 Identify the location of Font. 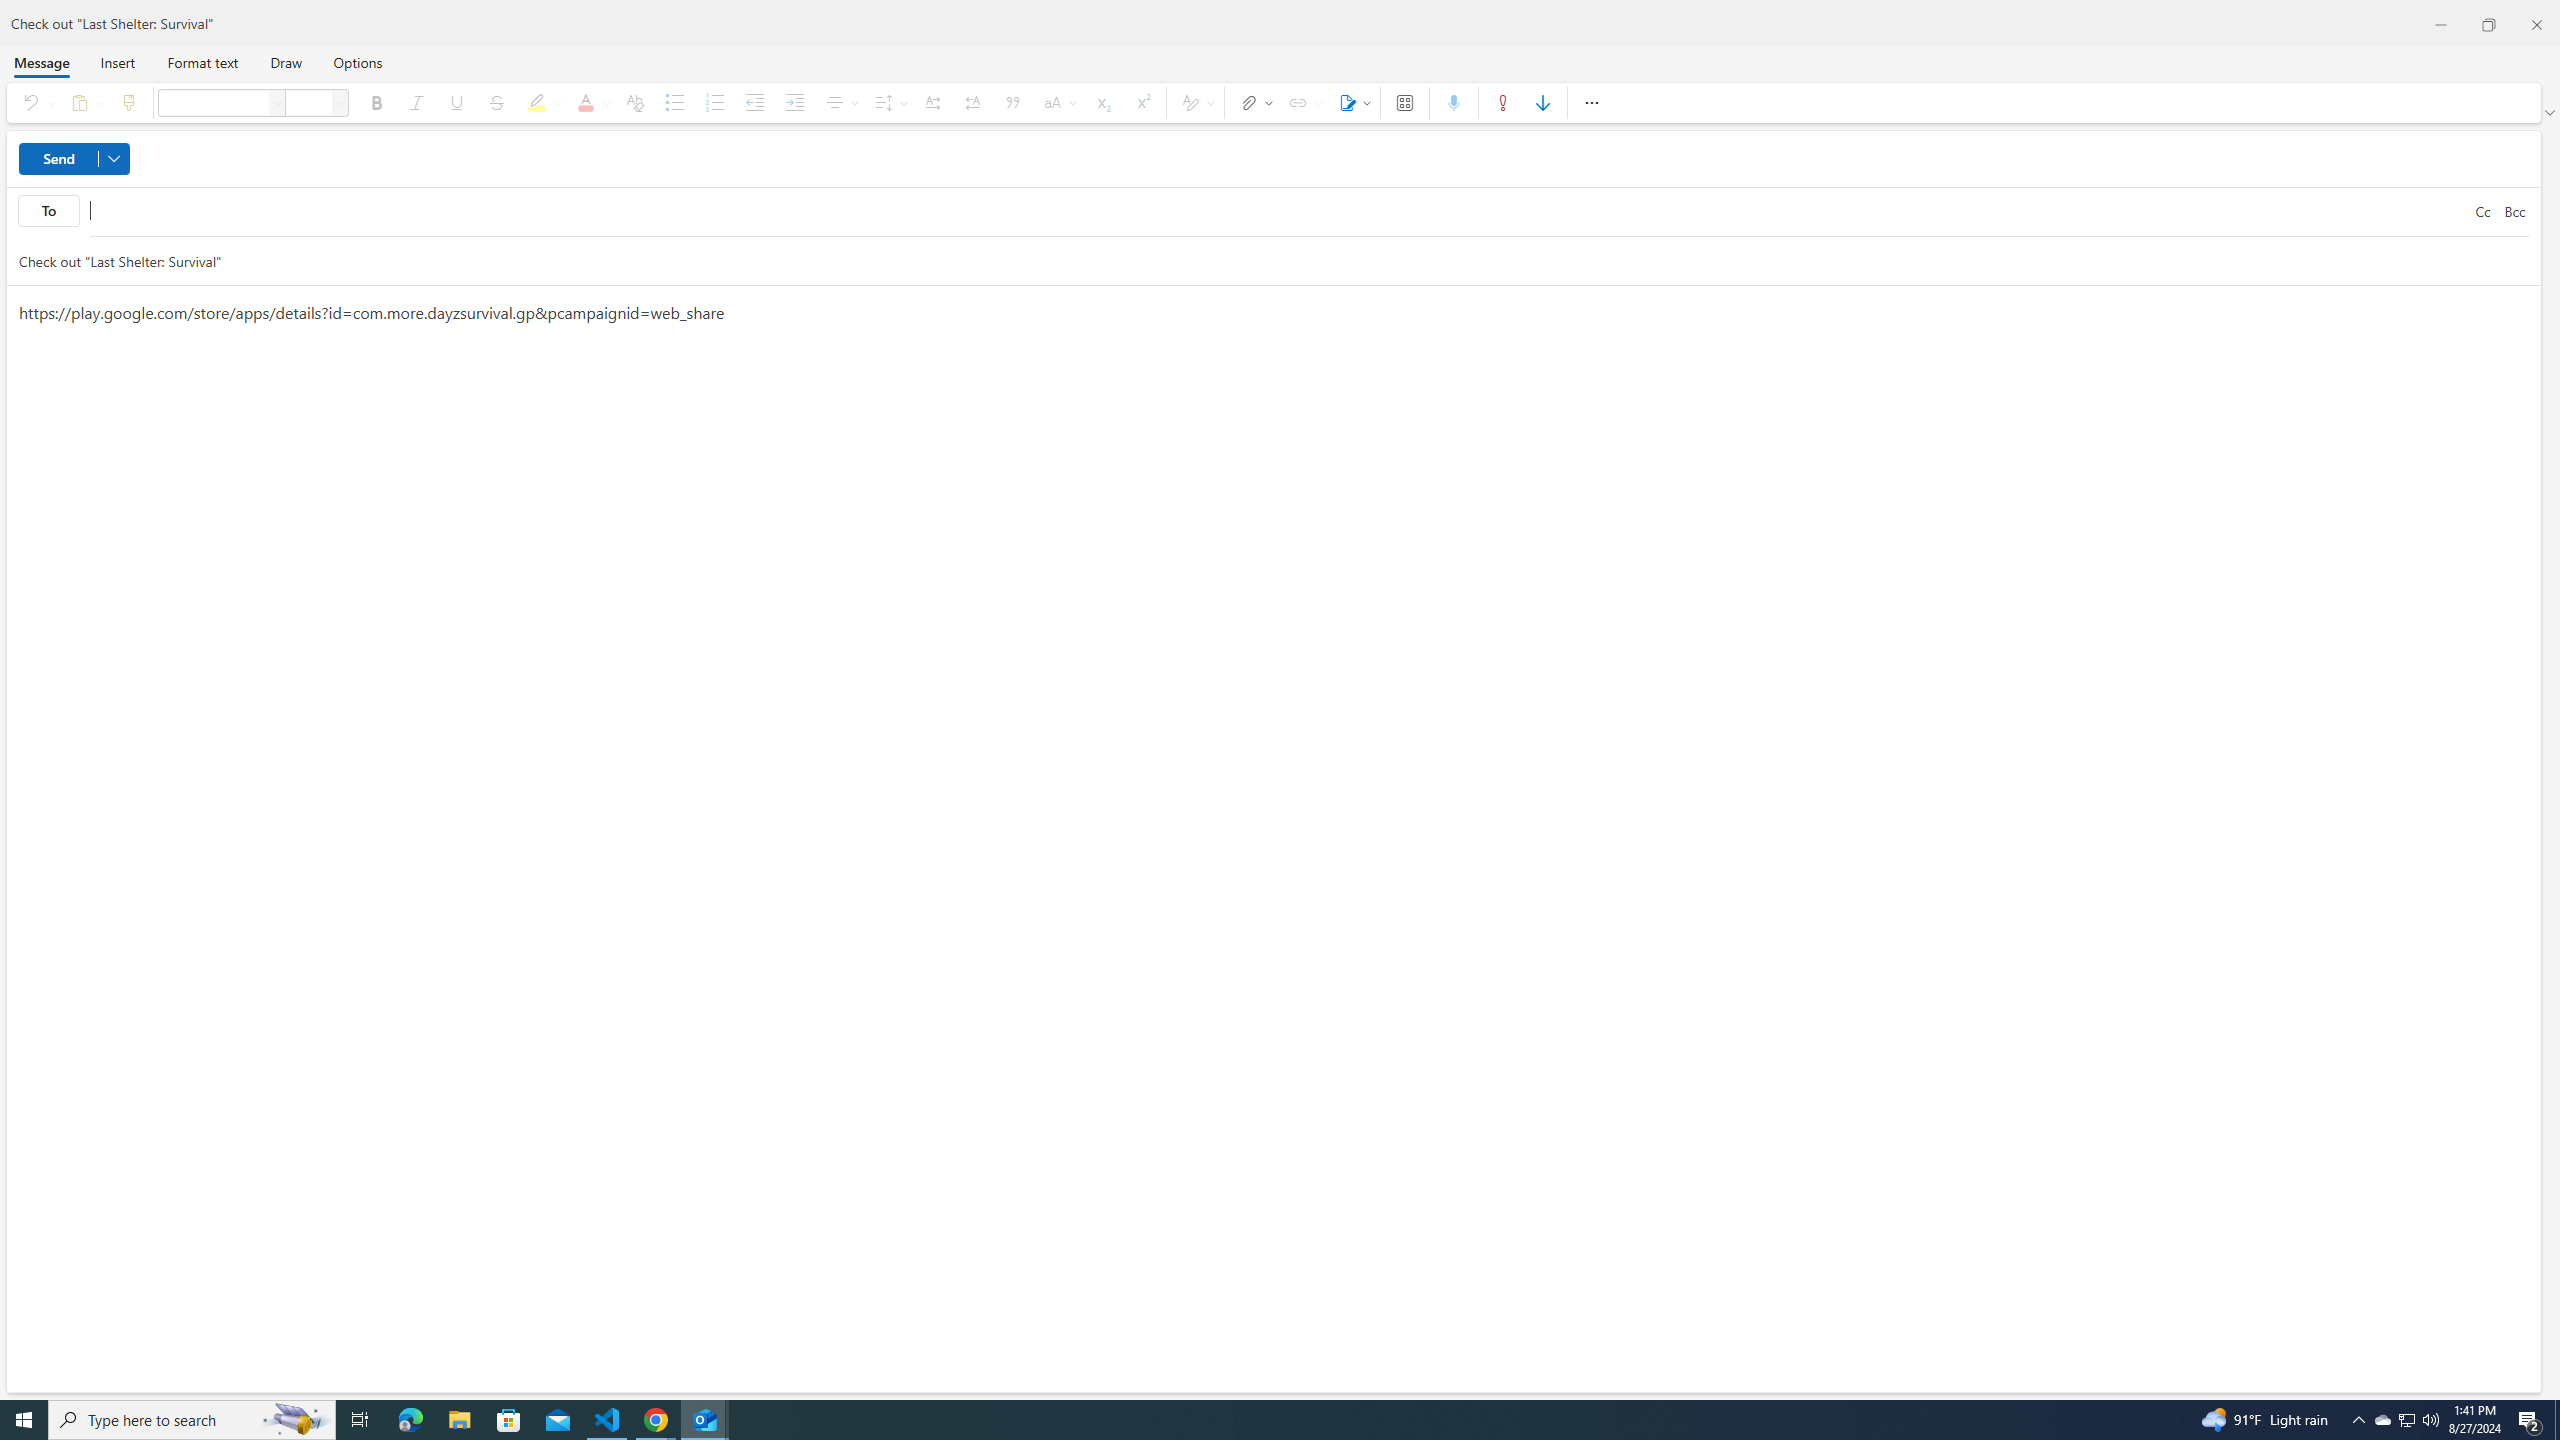
(277, 102).